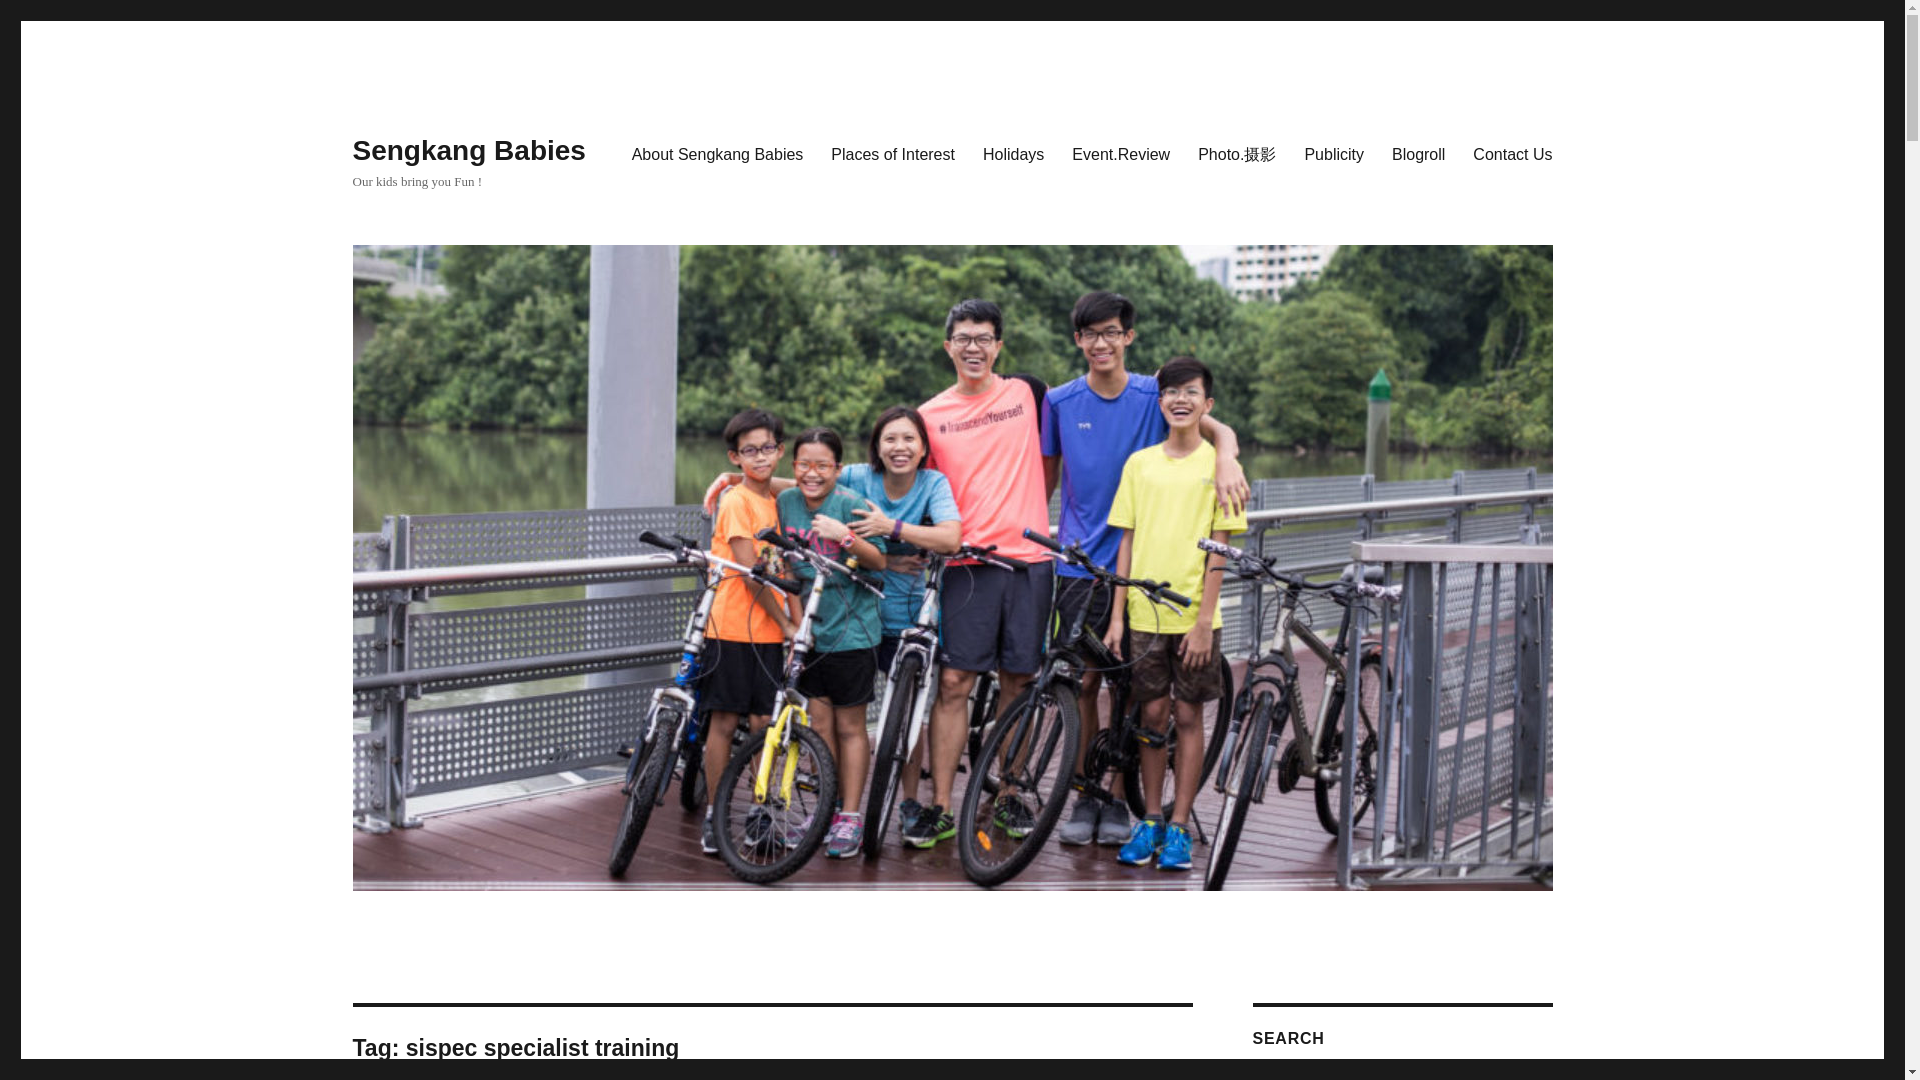 Image resolution: width=1920 pixels, height=1080 pixels. What do you see at coordinates (468, 150) in the screenshot?
I see `Sengkang Babies` at bounding box center [468, 150].